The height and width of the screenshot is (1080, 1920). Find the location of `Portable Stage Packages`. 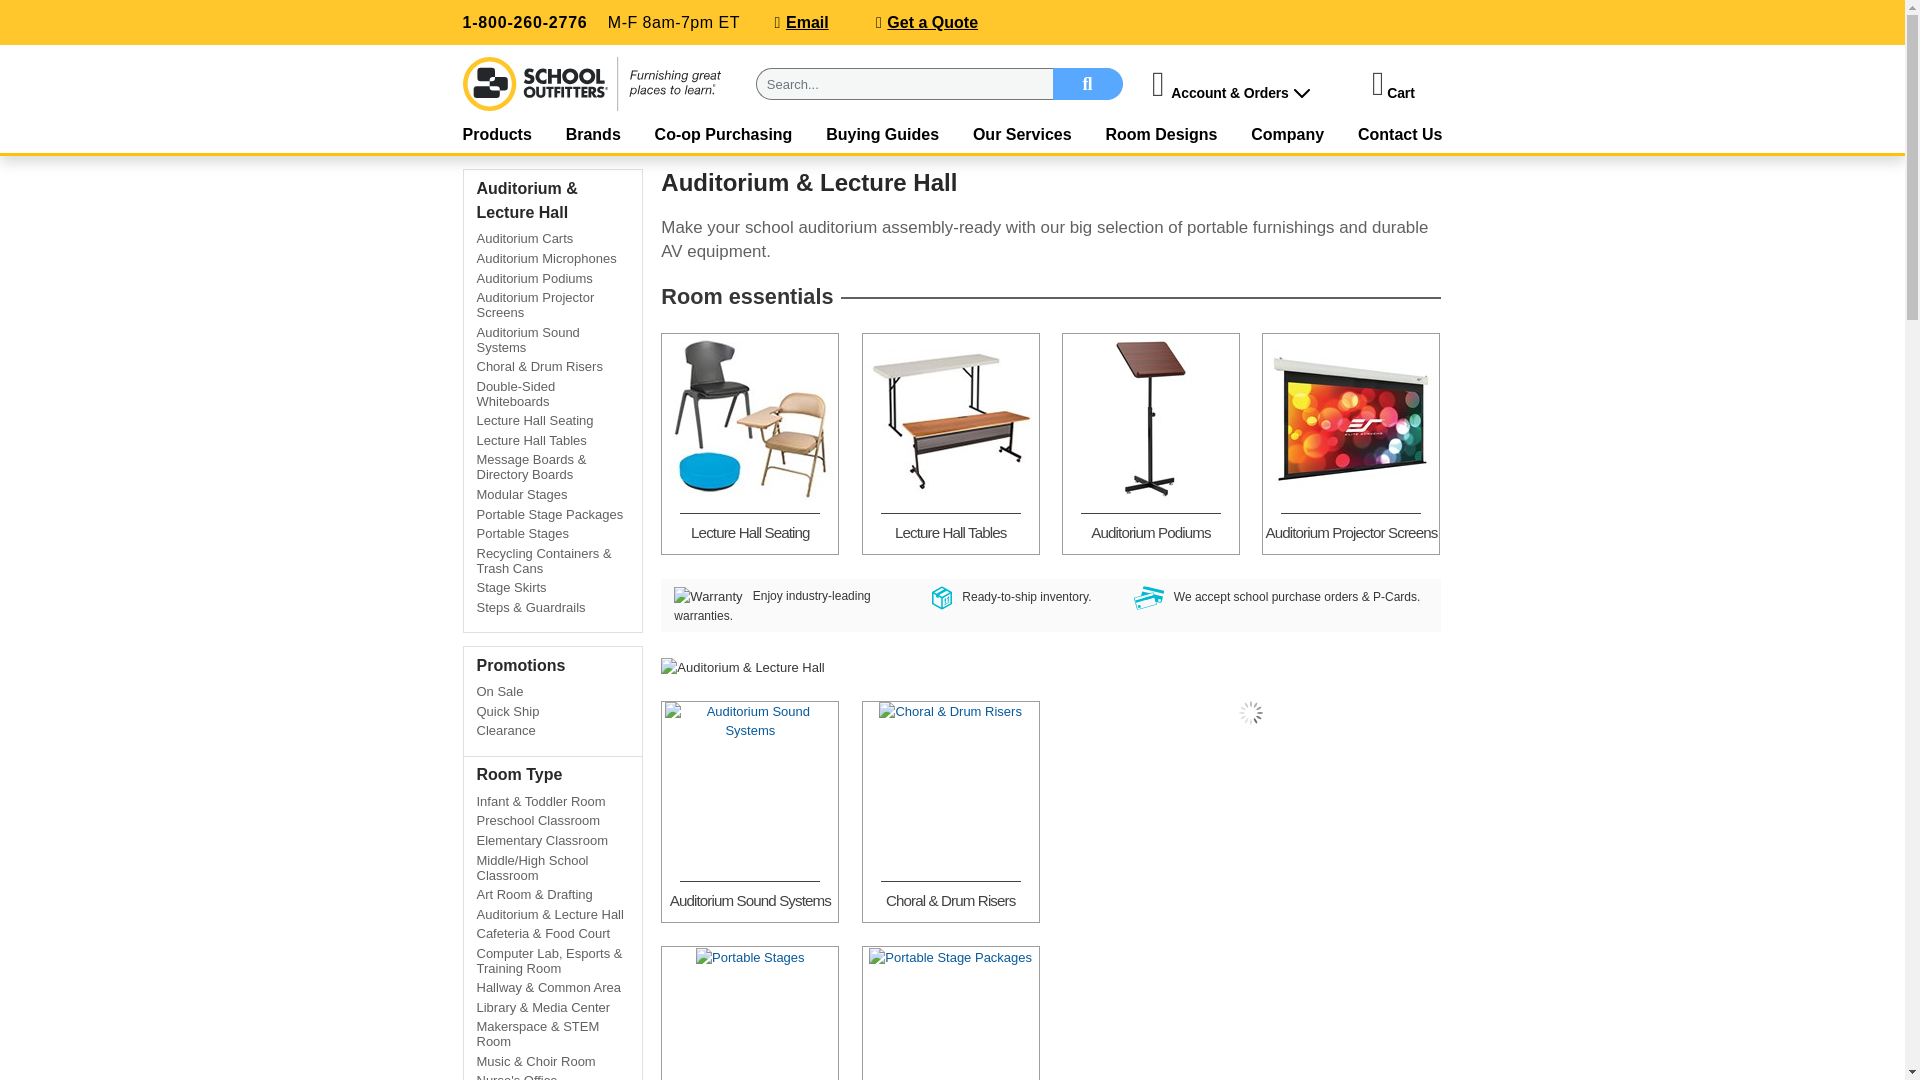

Portable Stage Packages is located at coordinates (950, 958).